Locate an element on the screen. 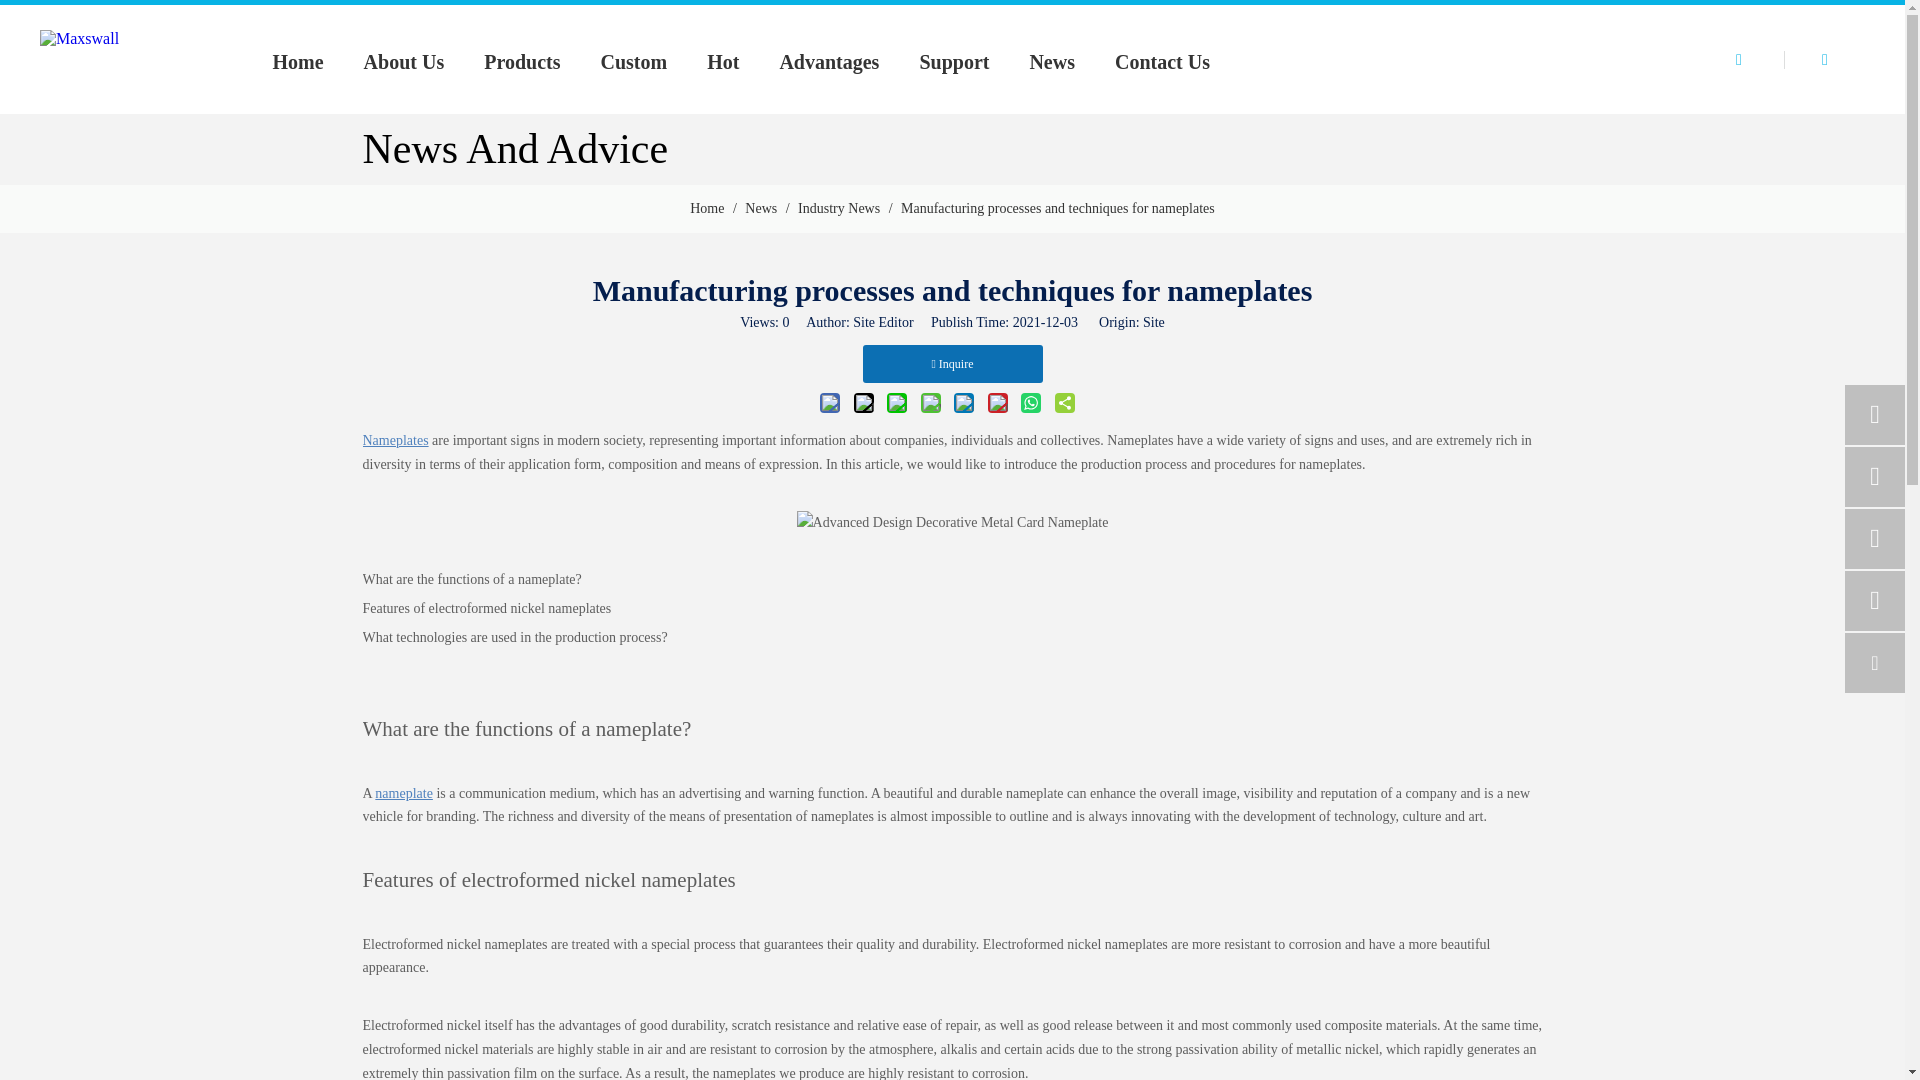 This screenshot has width=1920, height=1080. Industry News is located at coordinates (840, 208).